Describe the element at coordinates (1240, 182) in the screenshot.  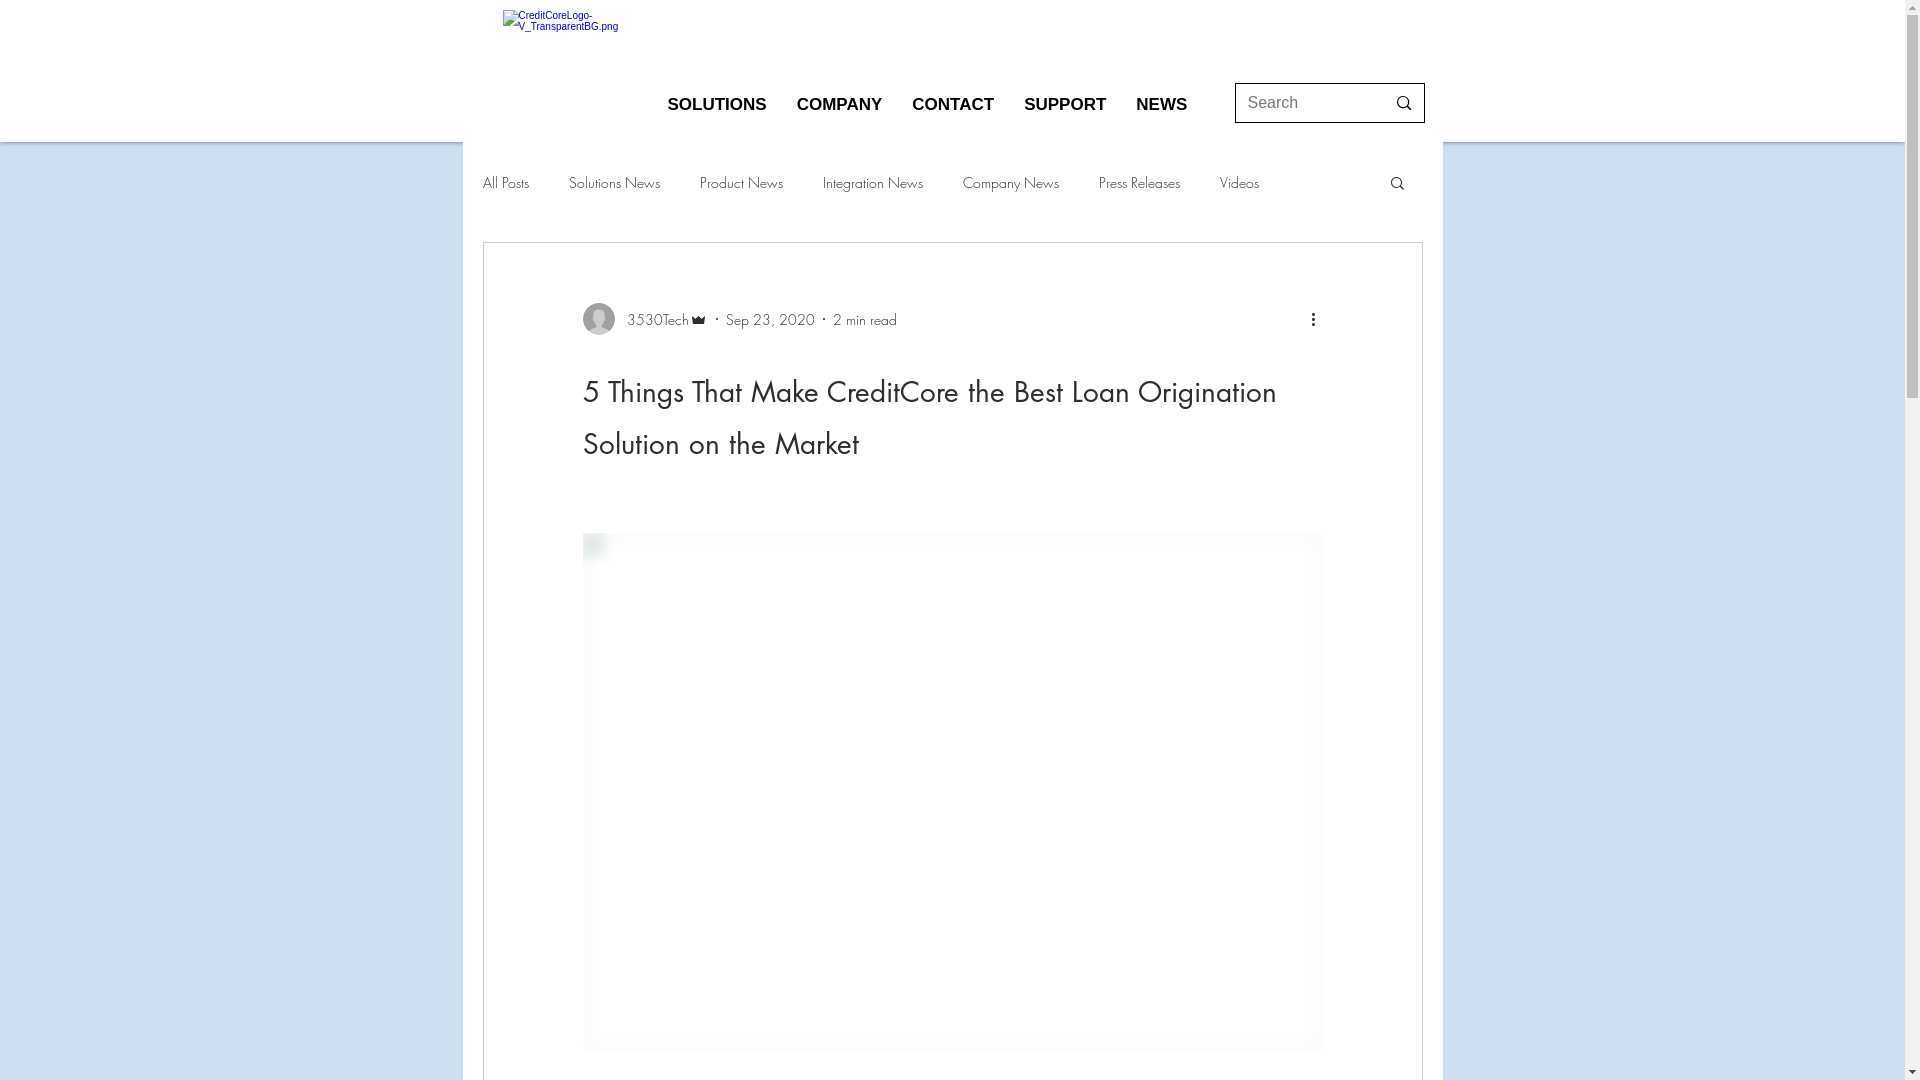
I see `Videos` at that location.